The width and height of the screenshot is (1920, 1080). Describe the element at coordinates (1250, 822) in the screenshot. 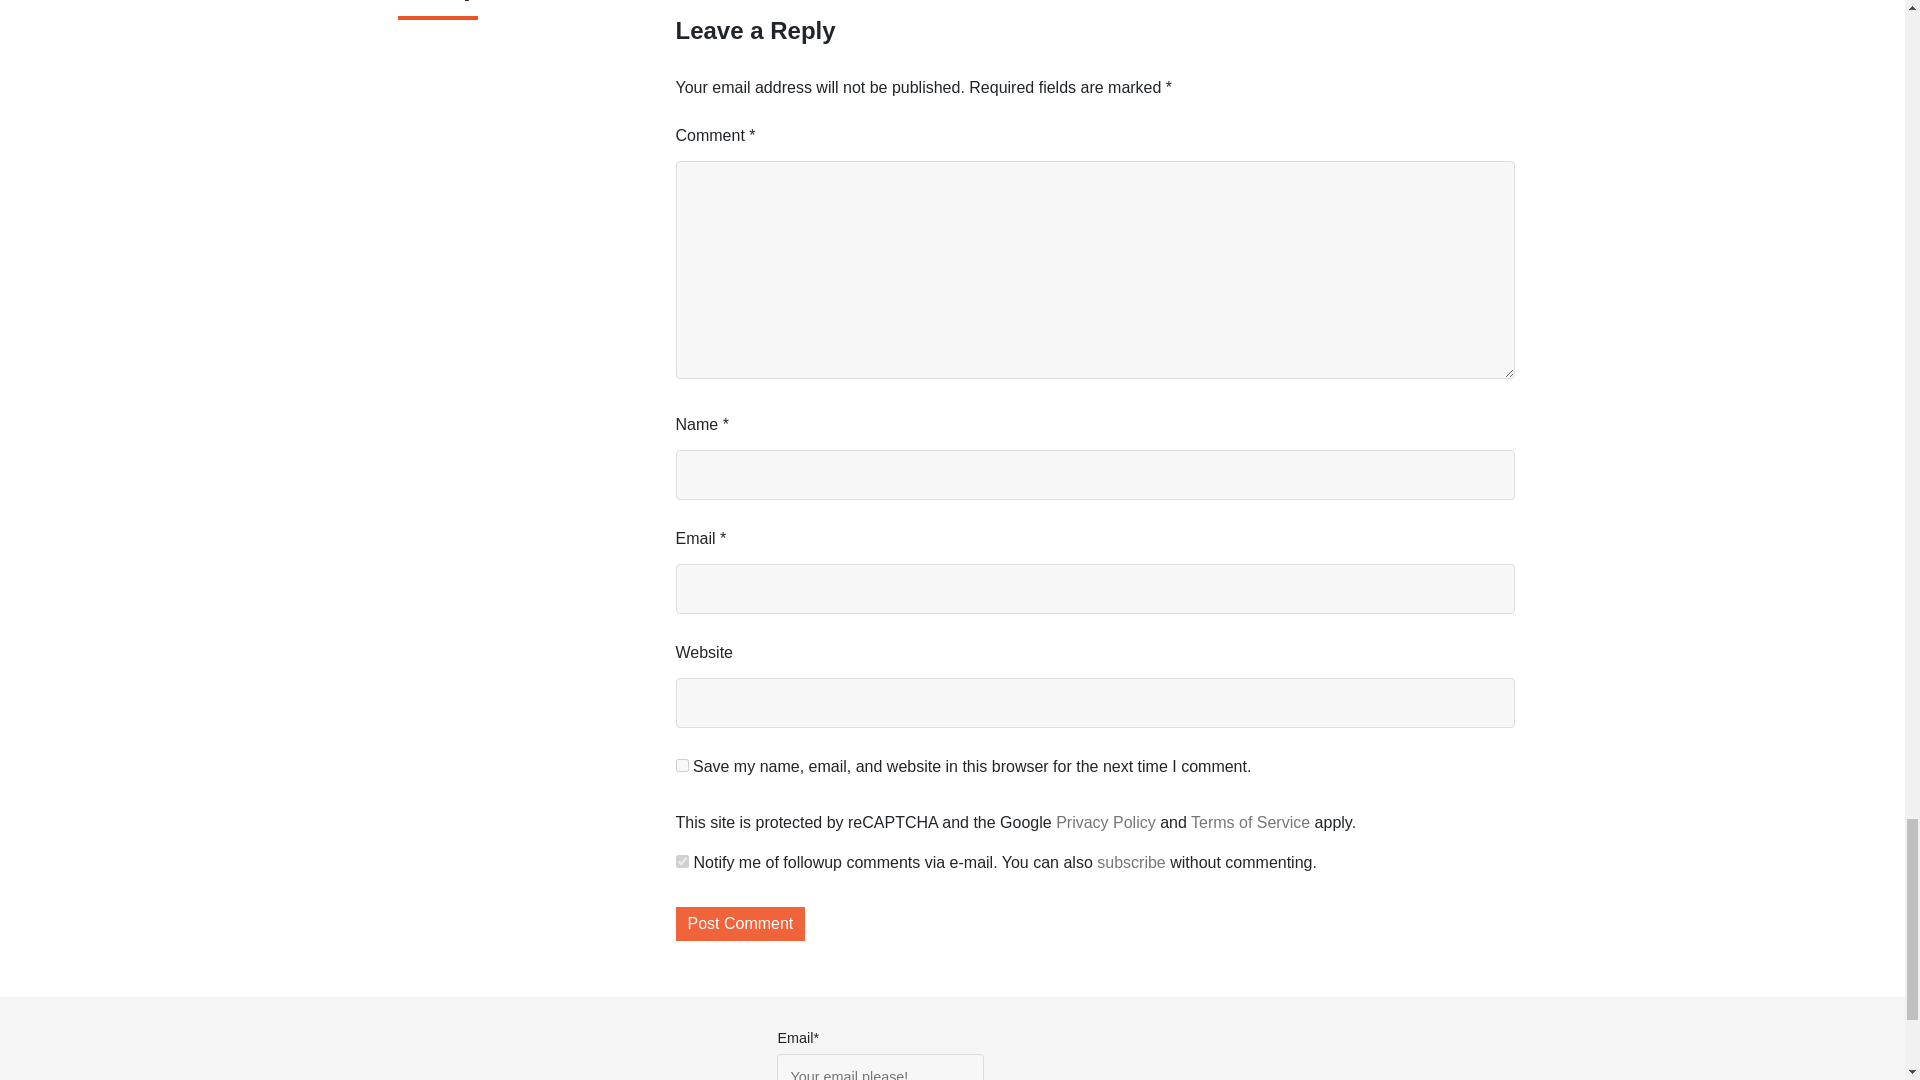

I see `Terms of Service` at that location.